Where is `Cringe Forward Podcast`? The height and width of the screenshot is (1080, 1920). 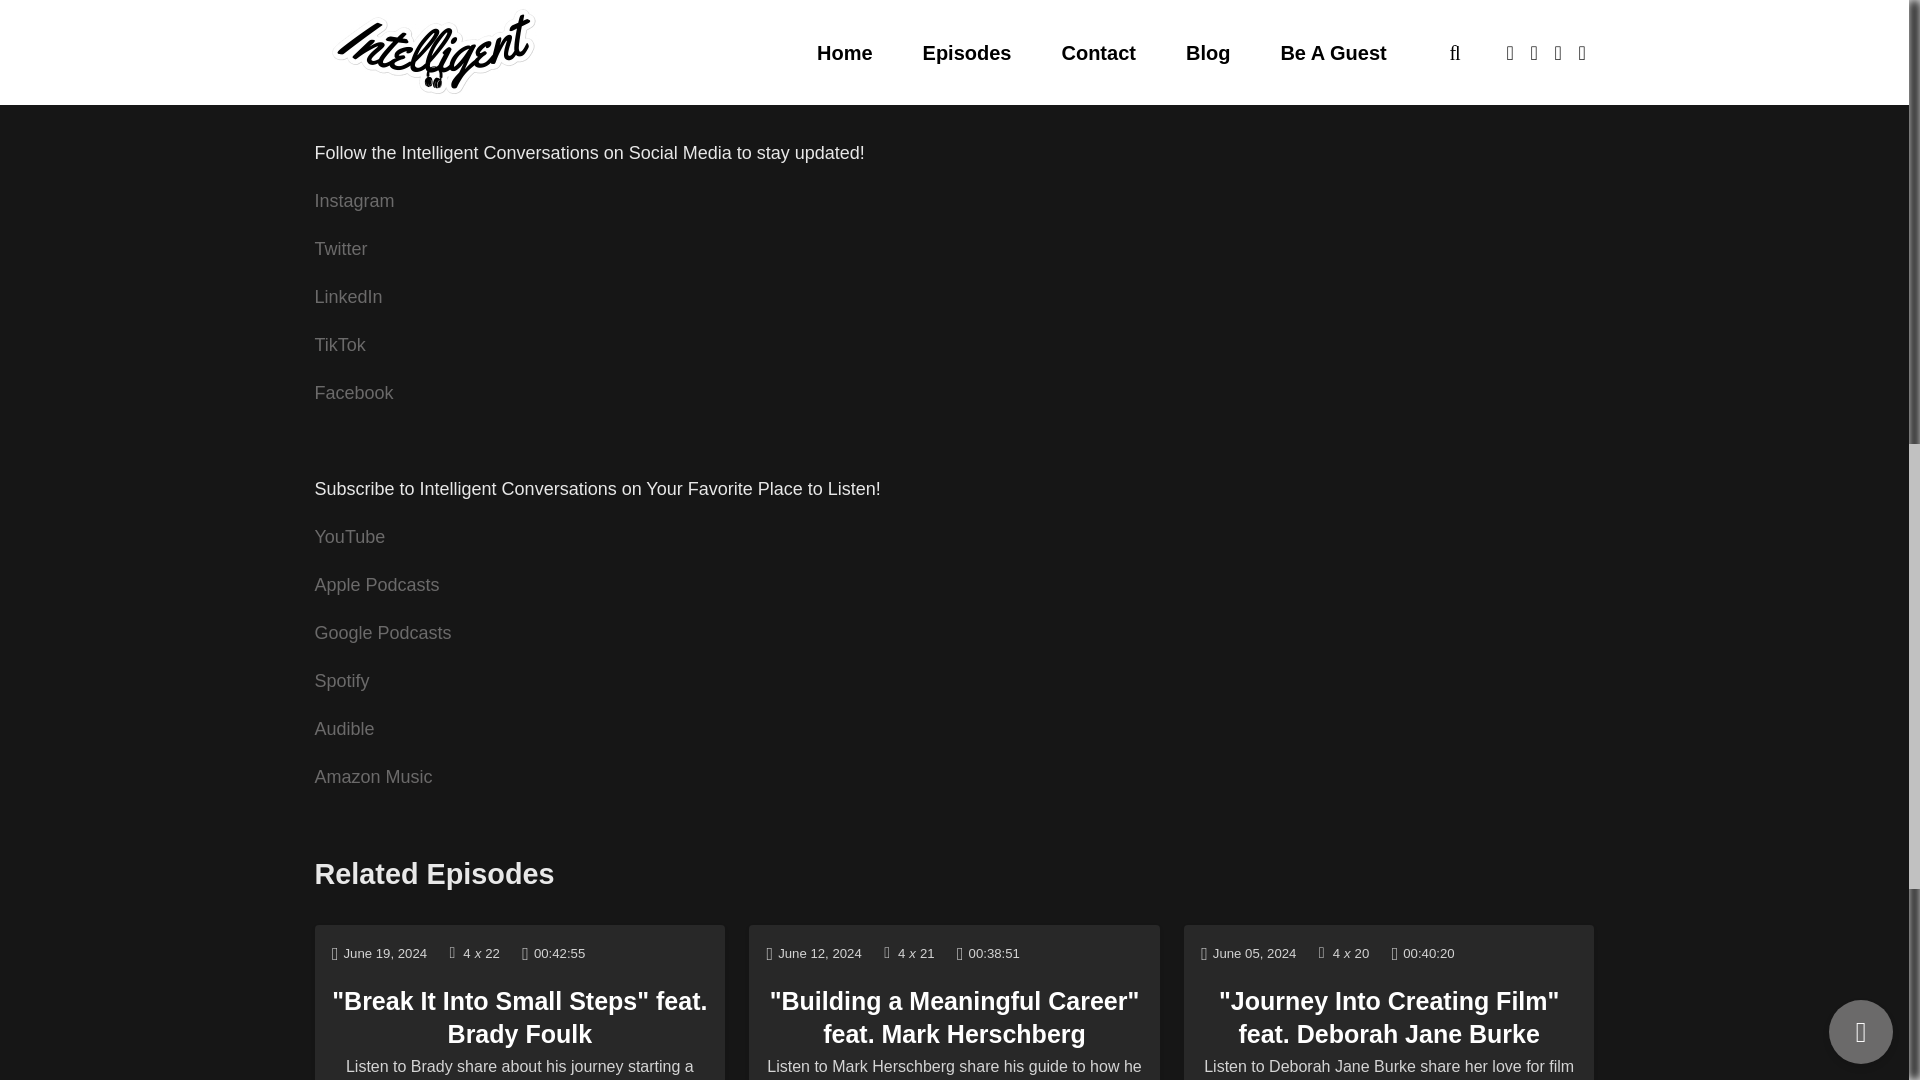 Cringe Forward Podcast is located at coordinates (930, 56).